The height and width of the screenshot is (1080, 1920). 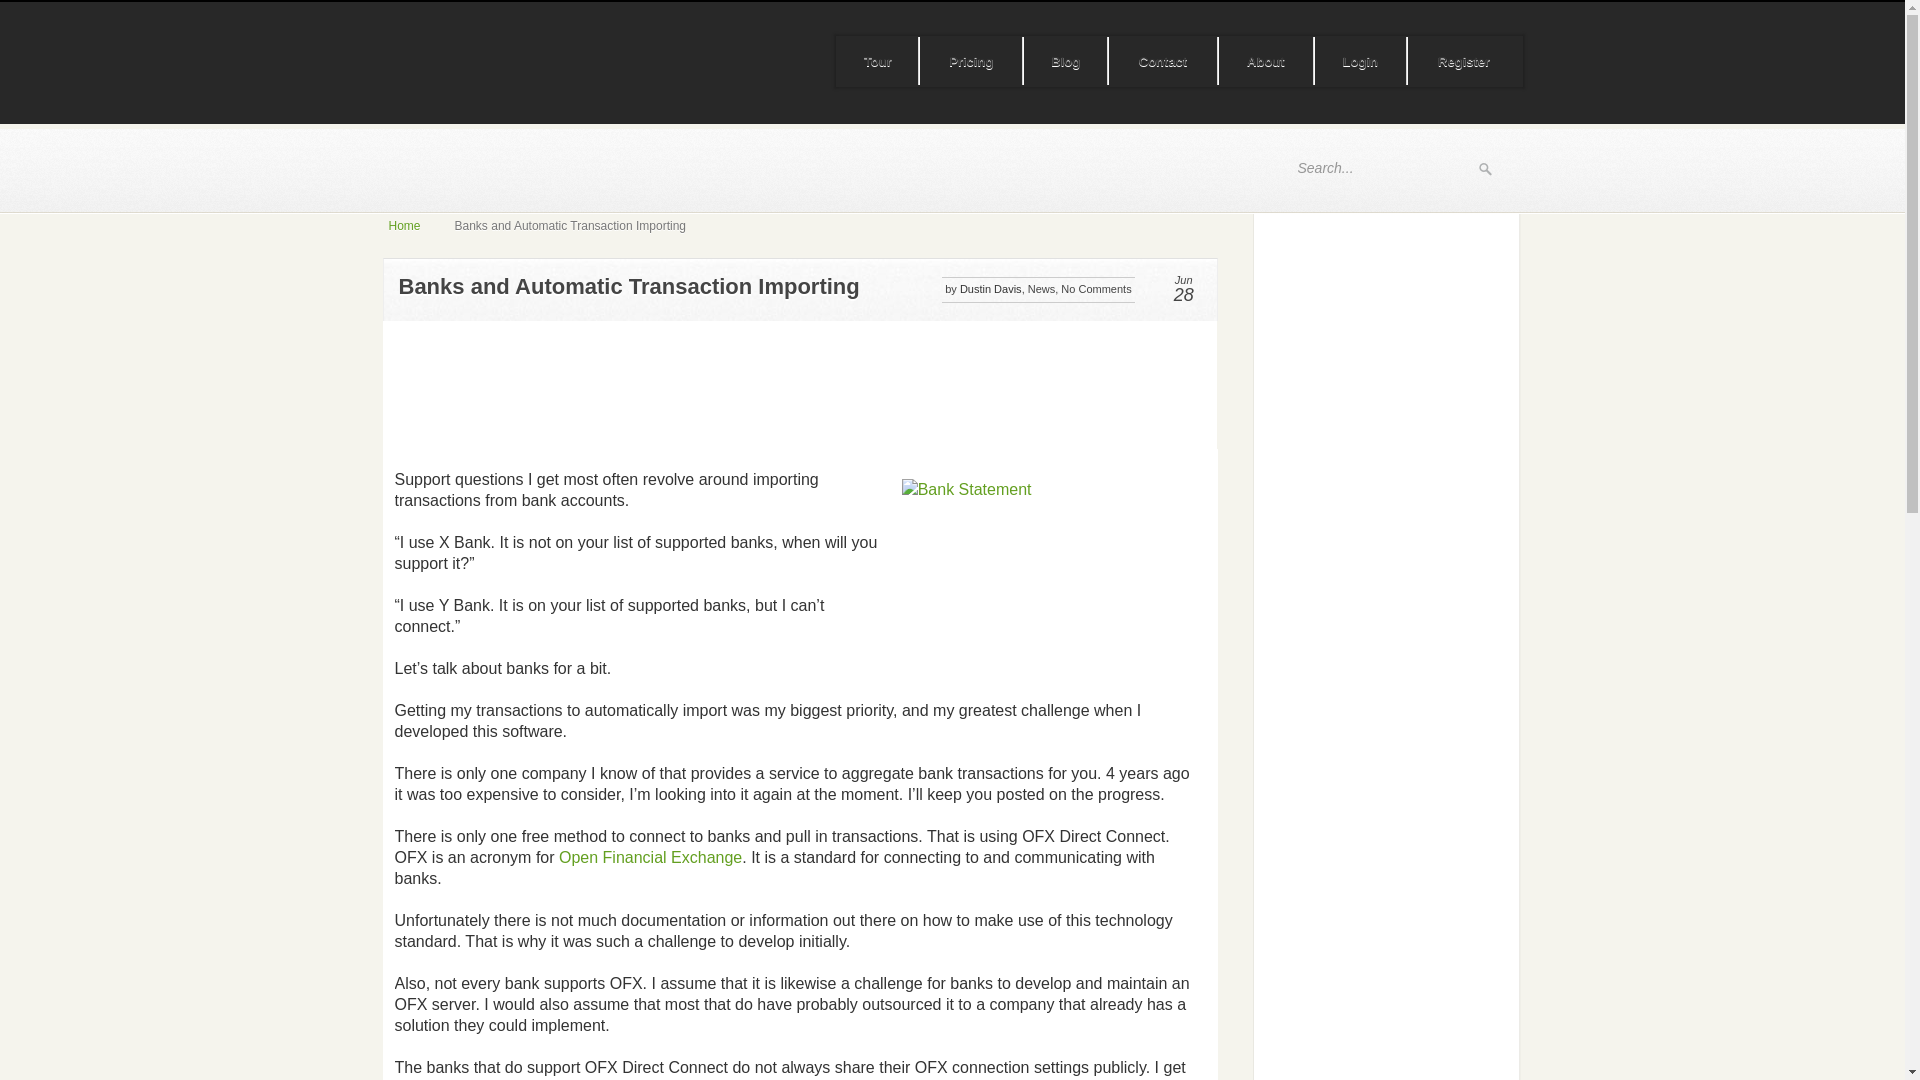 What do you see at coordinates (1065, 62) in the screenshot?
I see `Blog` at bounding box center [1065, 62].